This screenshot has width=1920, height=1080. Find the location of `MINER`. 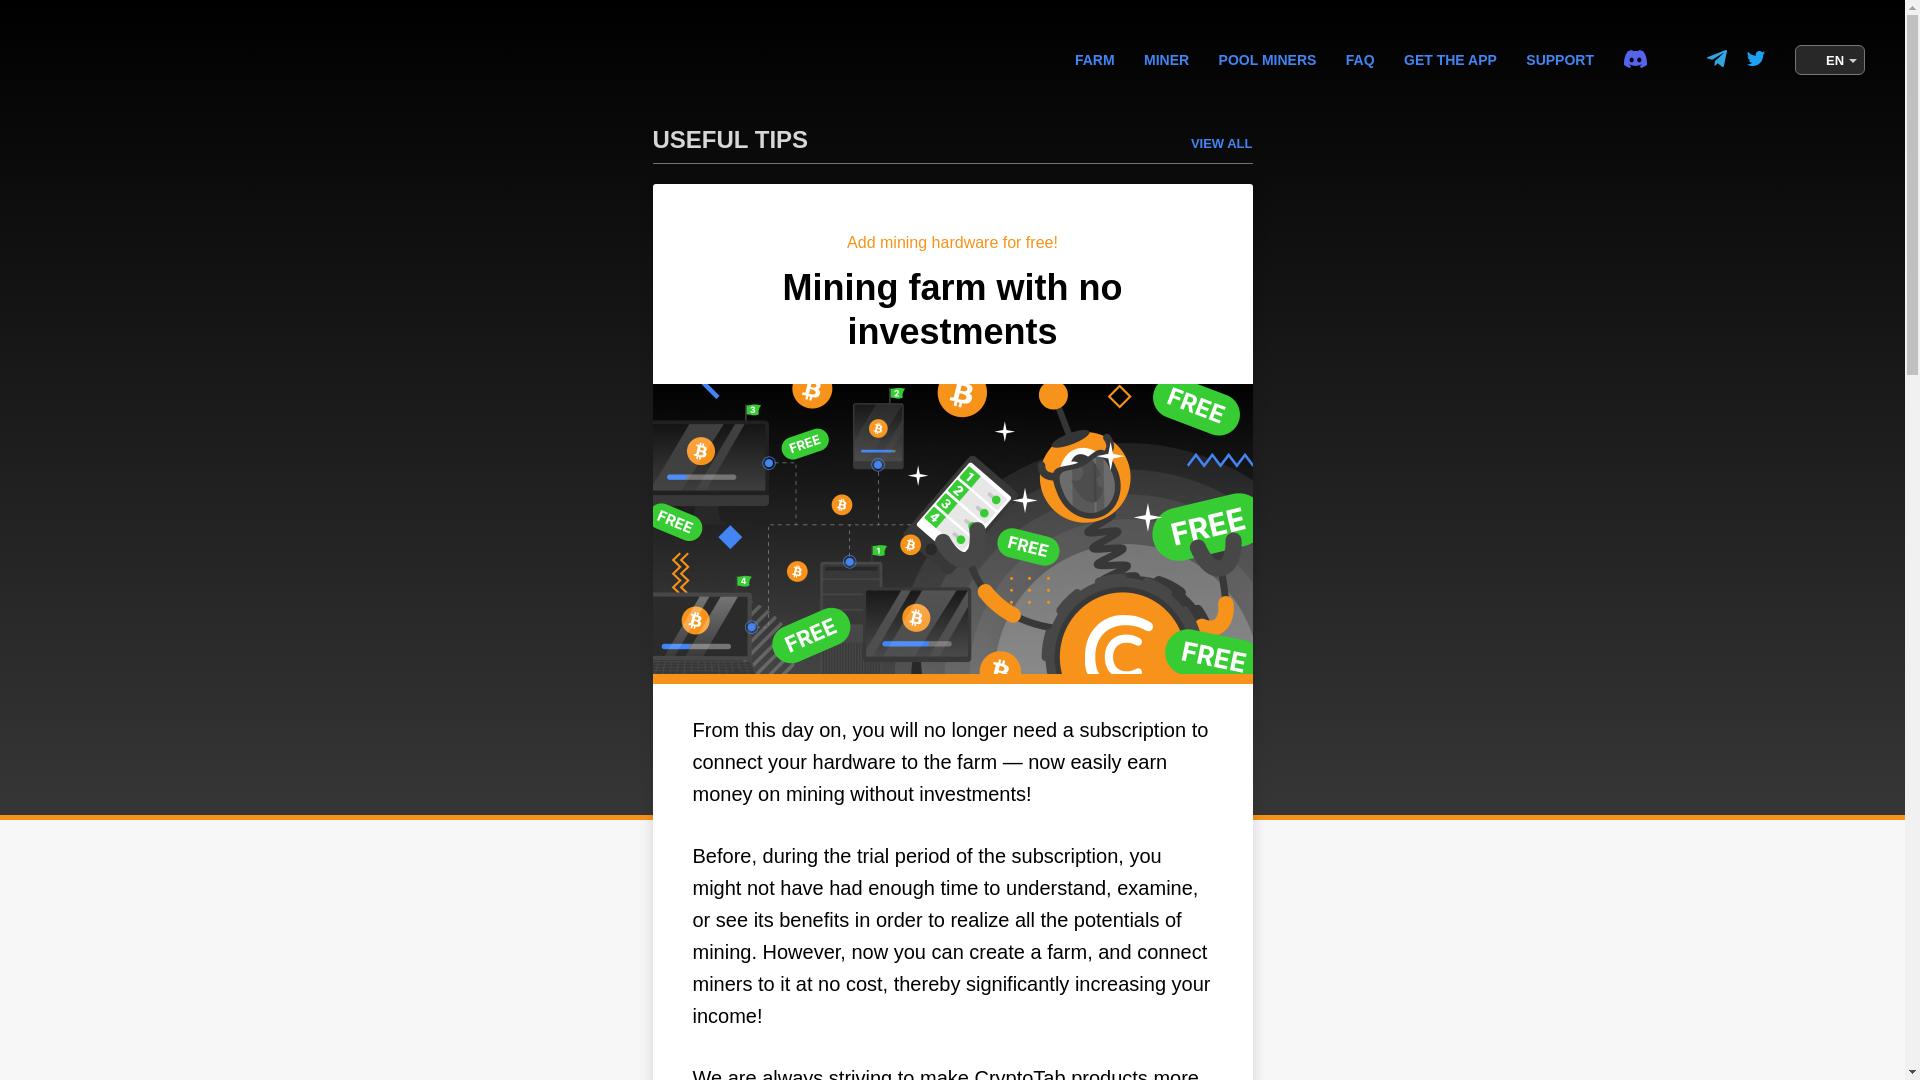

MINER is located at coordinates (1166, 60).